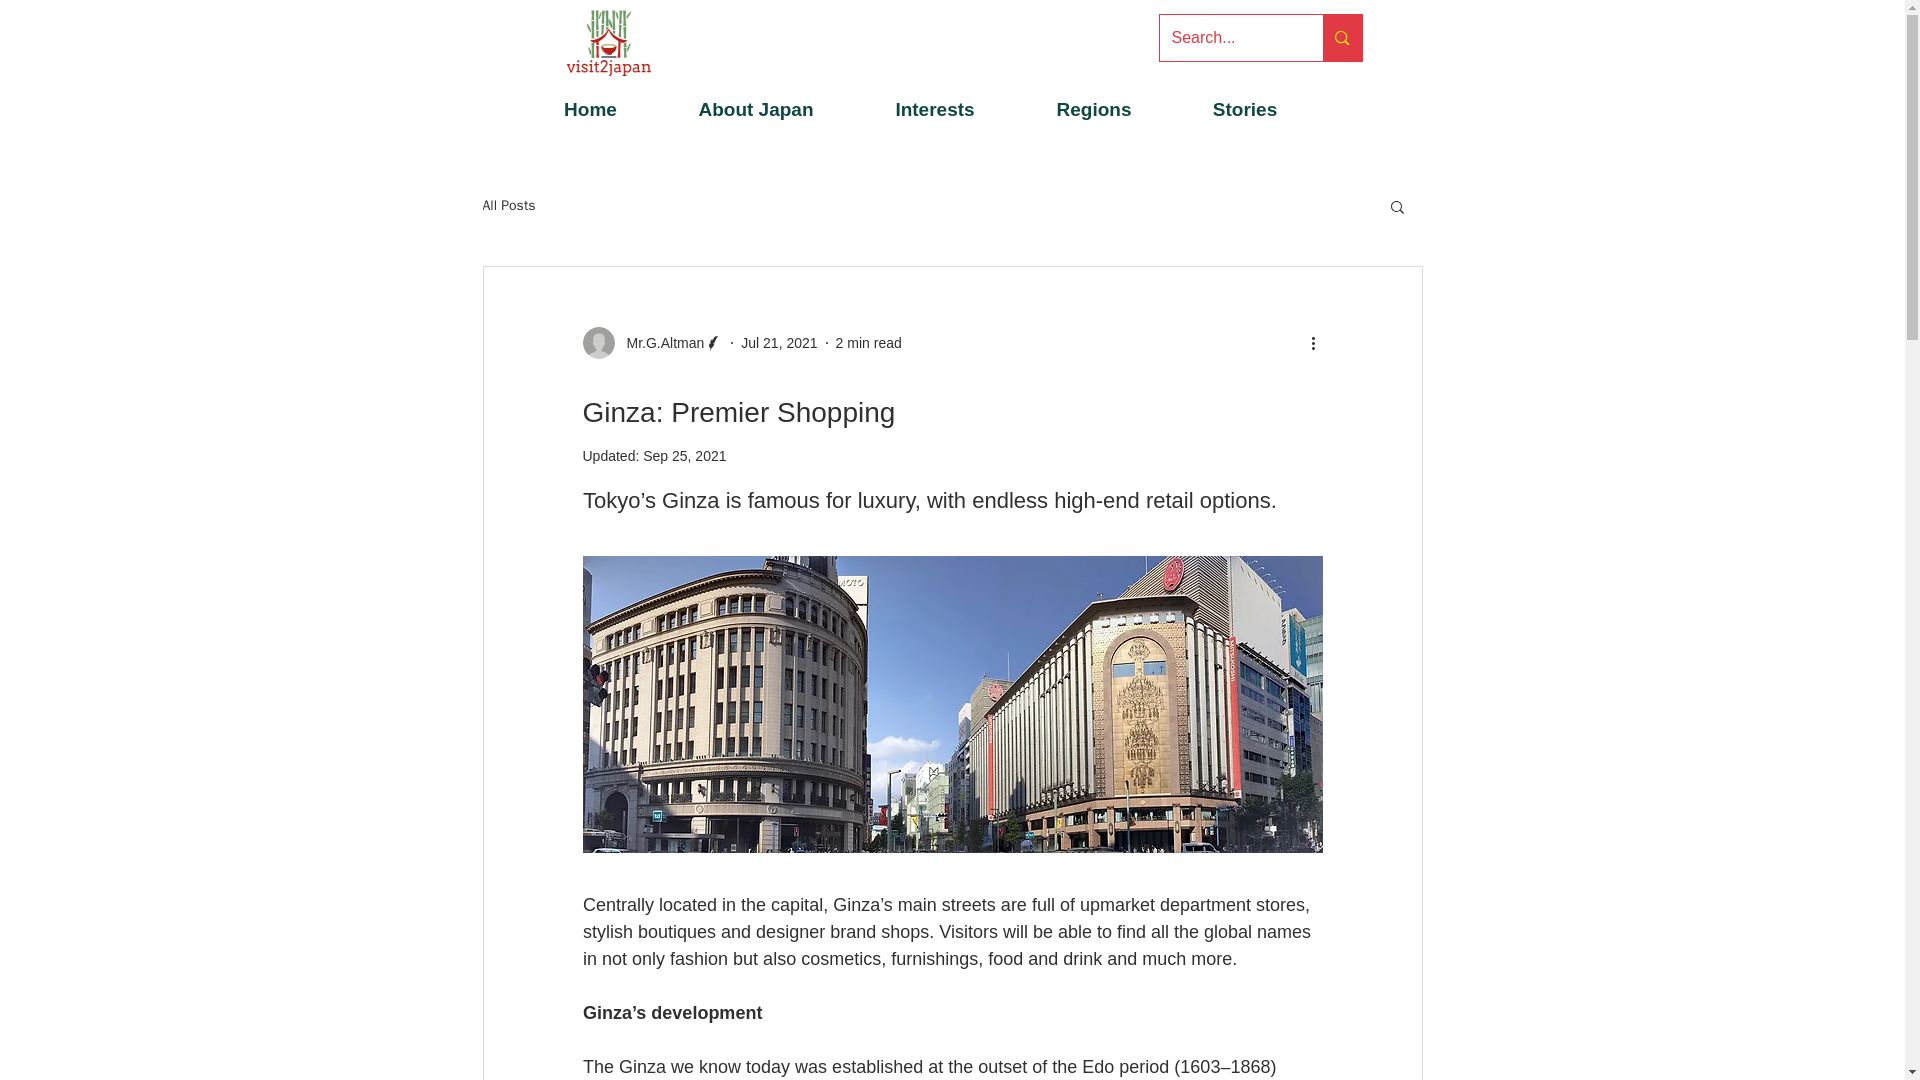 This screenshot has height=1080, width=1920. I want to click on About Japan, so click(755, 110).